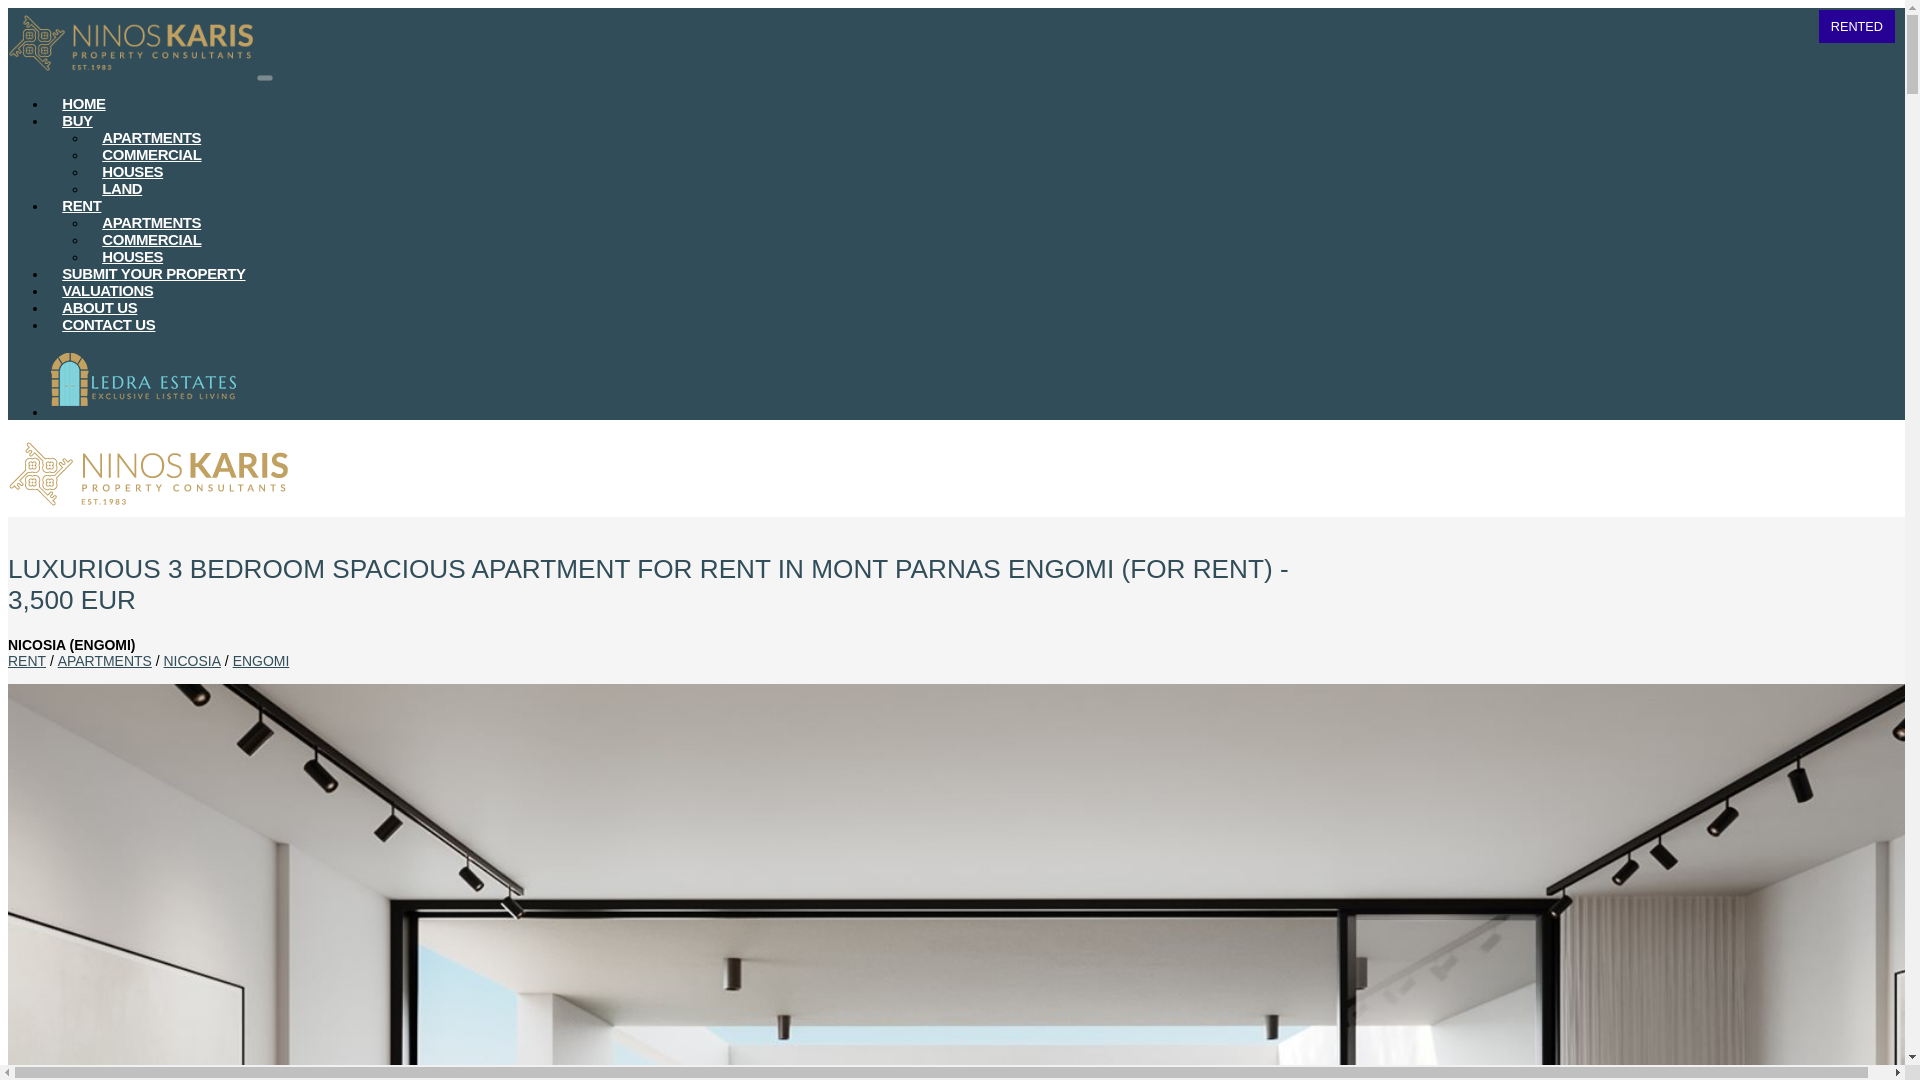 This screenshot has width=1920, height=1080. What do you see at coordinates (109, 325) in the screenshot?
I see `CONTACT US` at bounding box center [109, 325].